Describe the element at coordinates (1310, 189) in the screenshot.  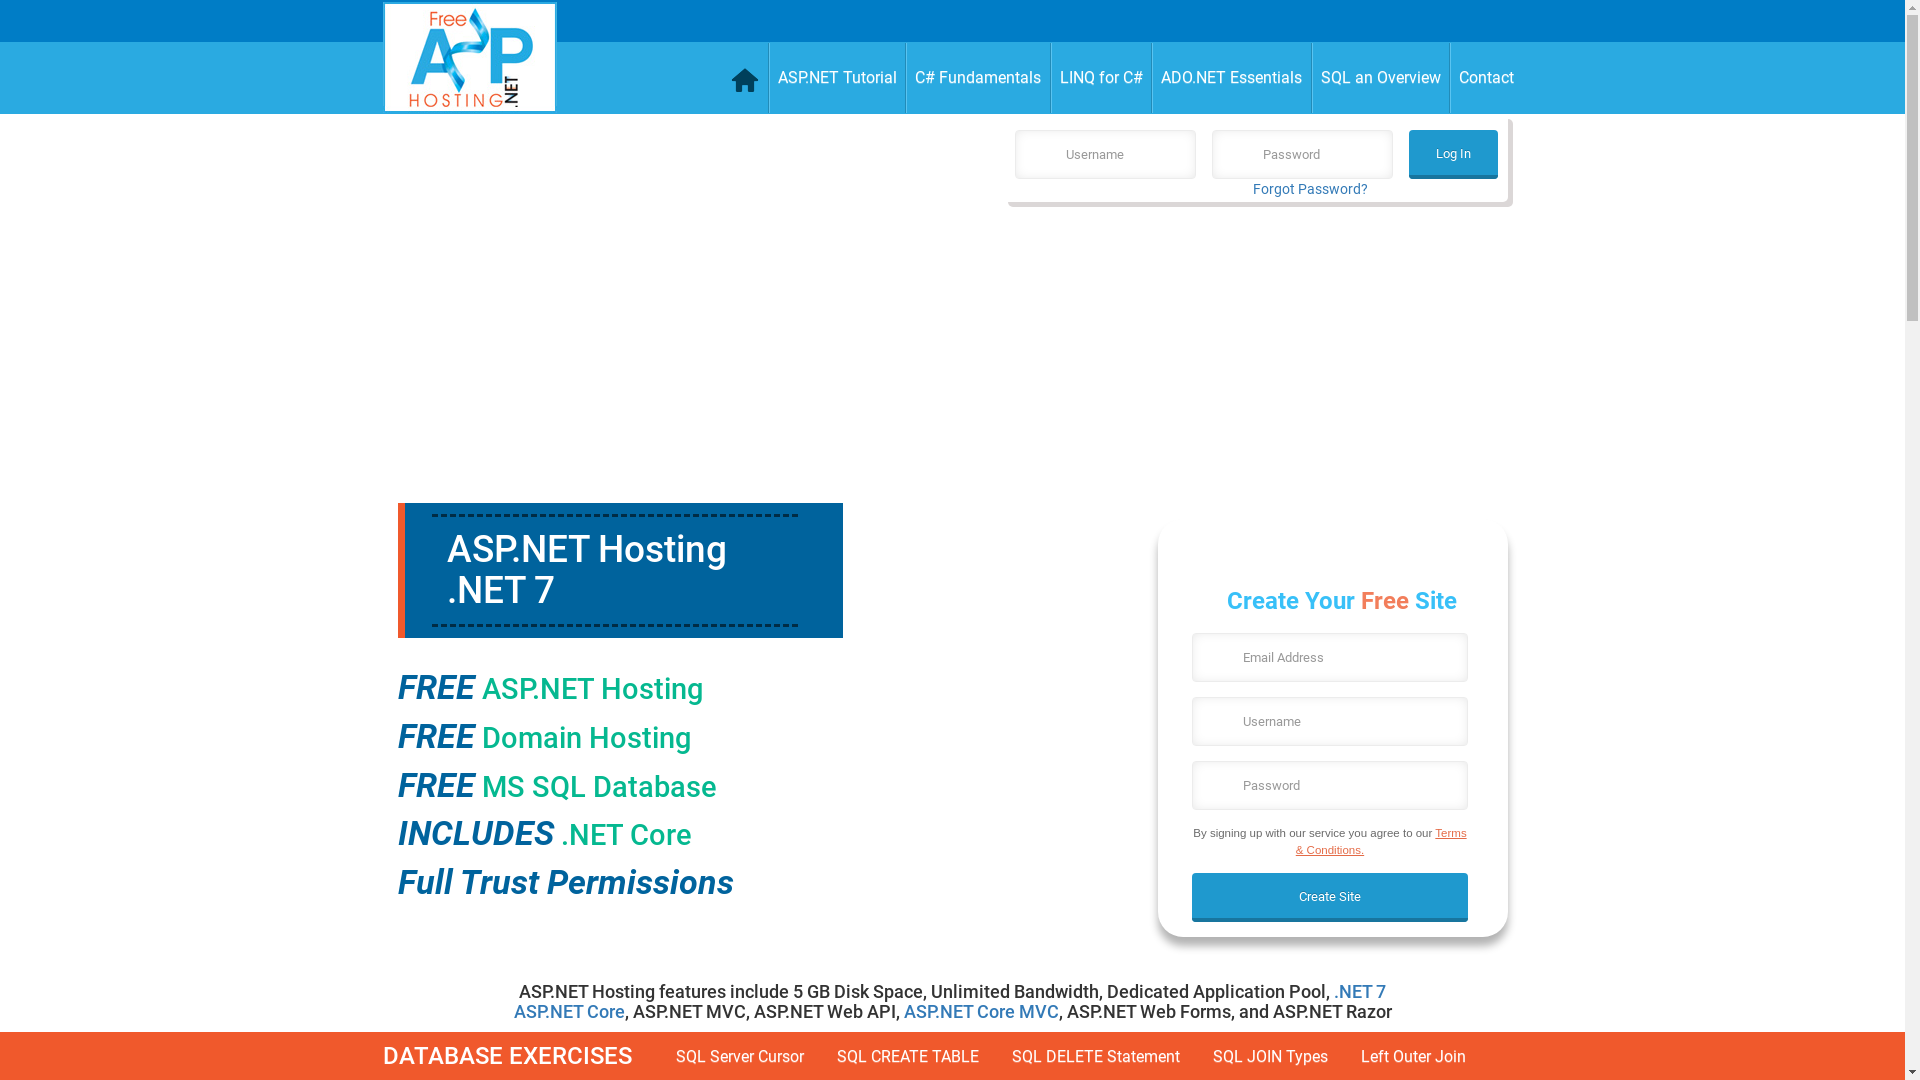
I see `Forgot Password?` at that location.